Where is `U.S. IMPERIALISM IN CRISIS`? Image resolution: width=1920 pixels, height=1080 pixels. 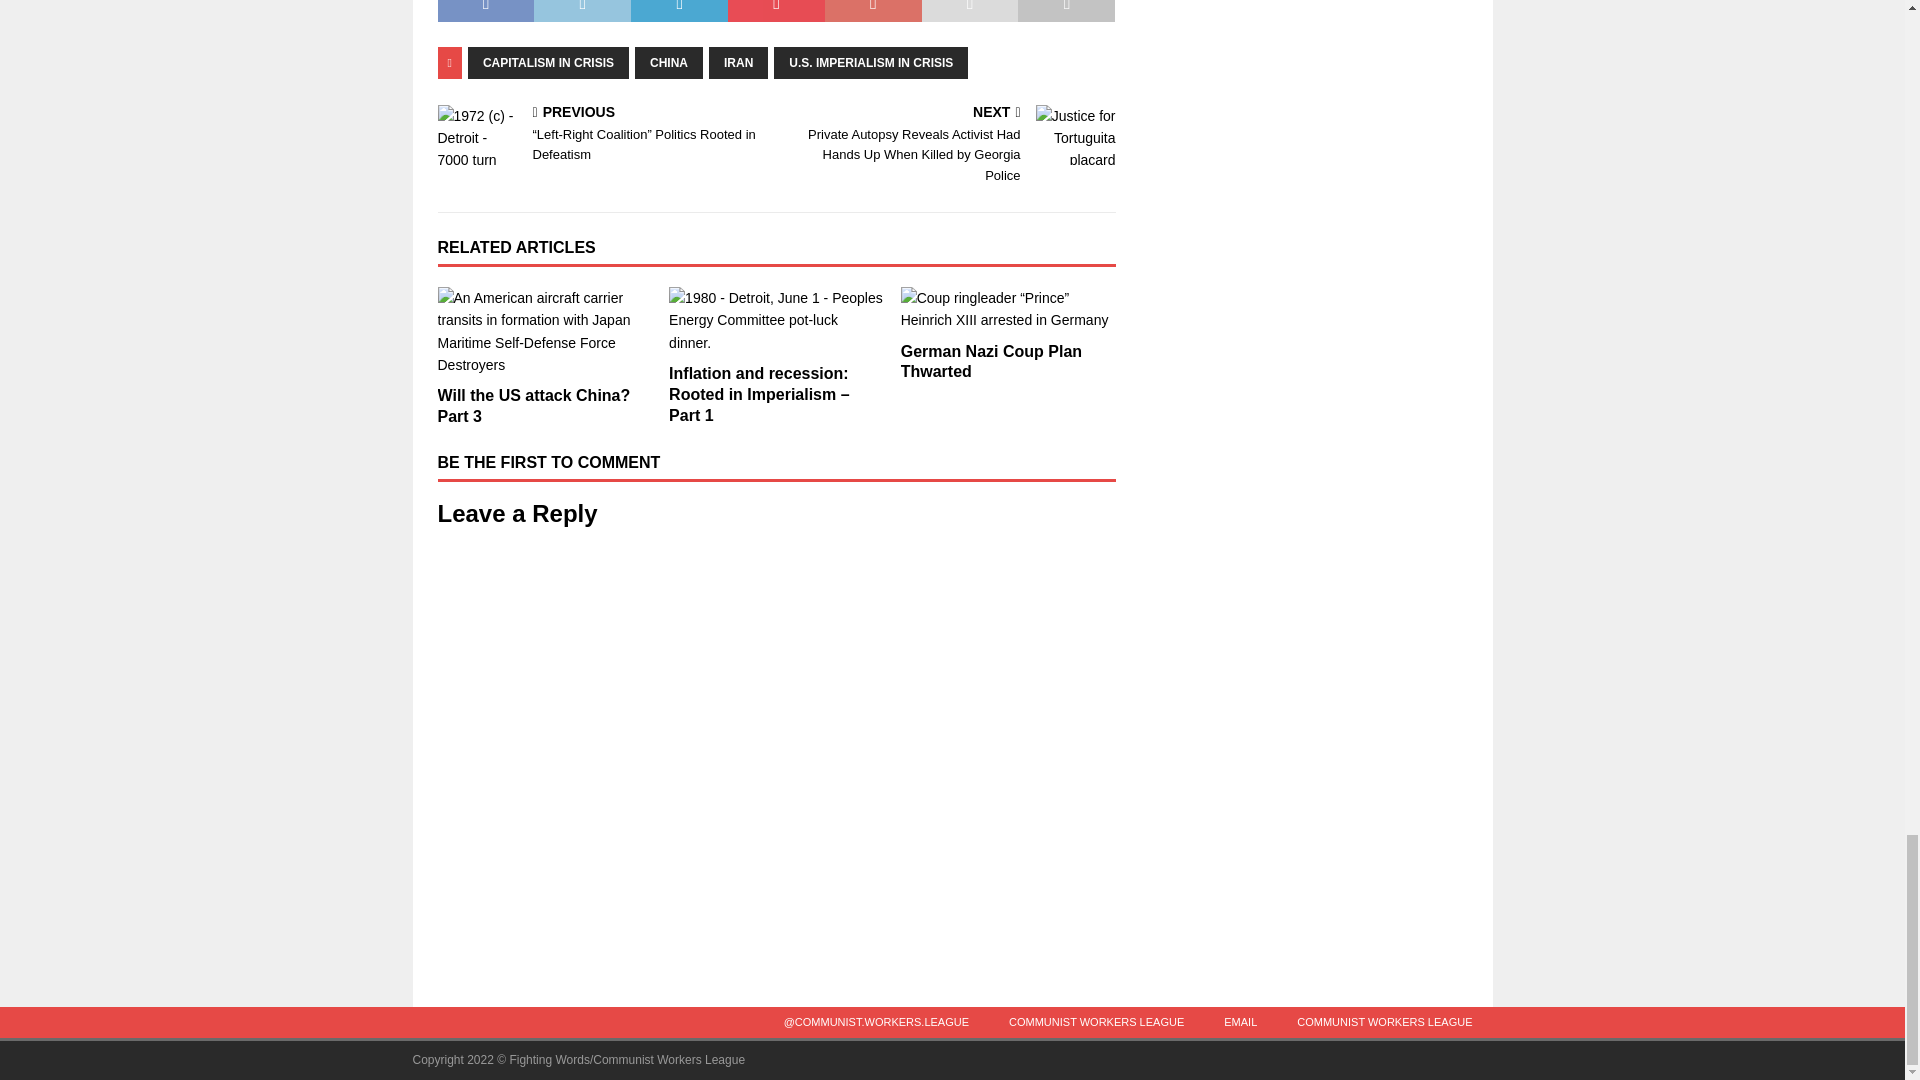
U.S. IMPERIALISM IN CRISIS is located at coordinates (870, 62).